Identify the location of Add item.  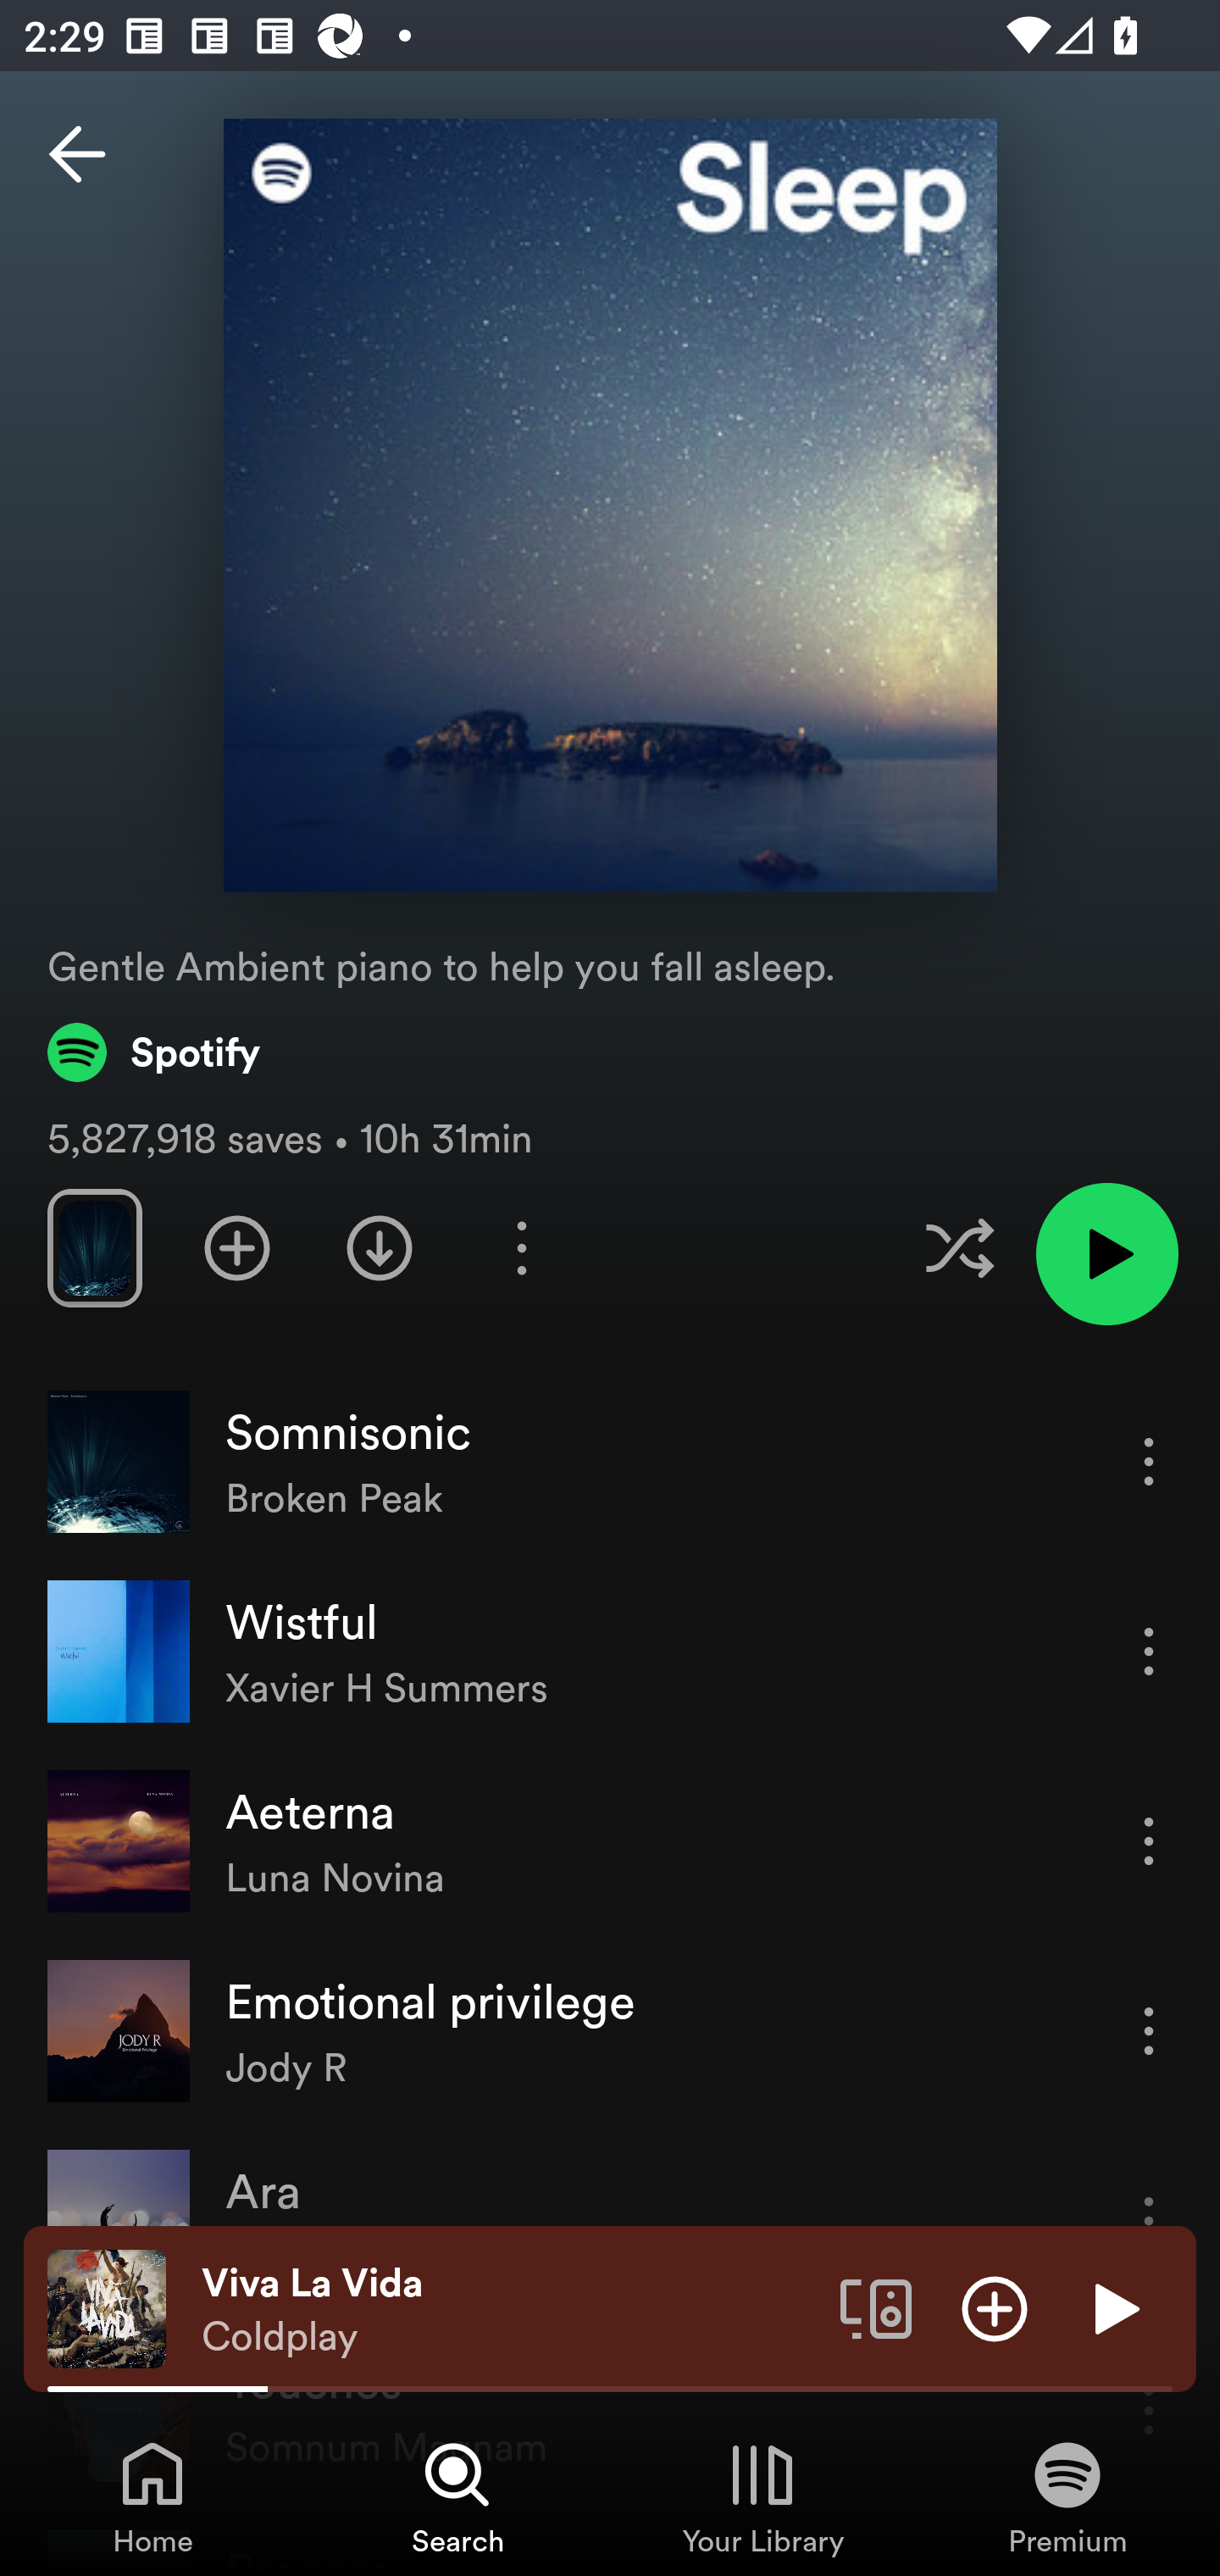
(995, 2307).